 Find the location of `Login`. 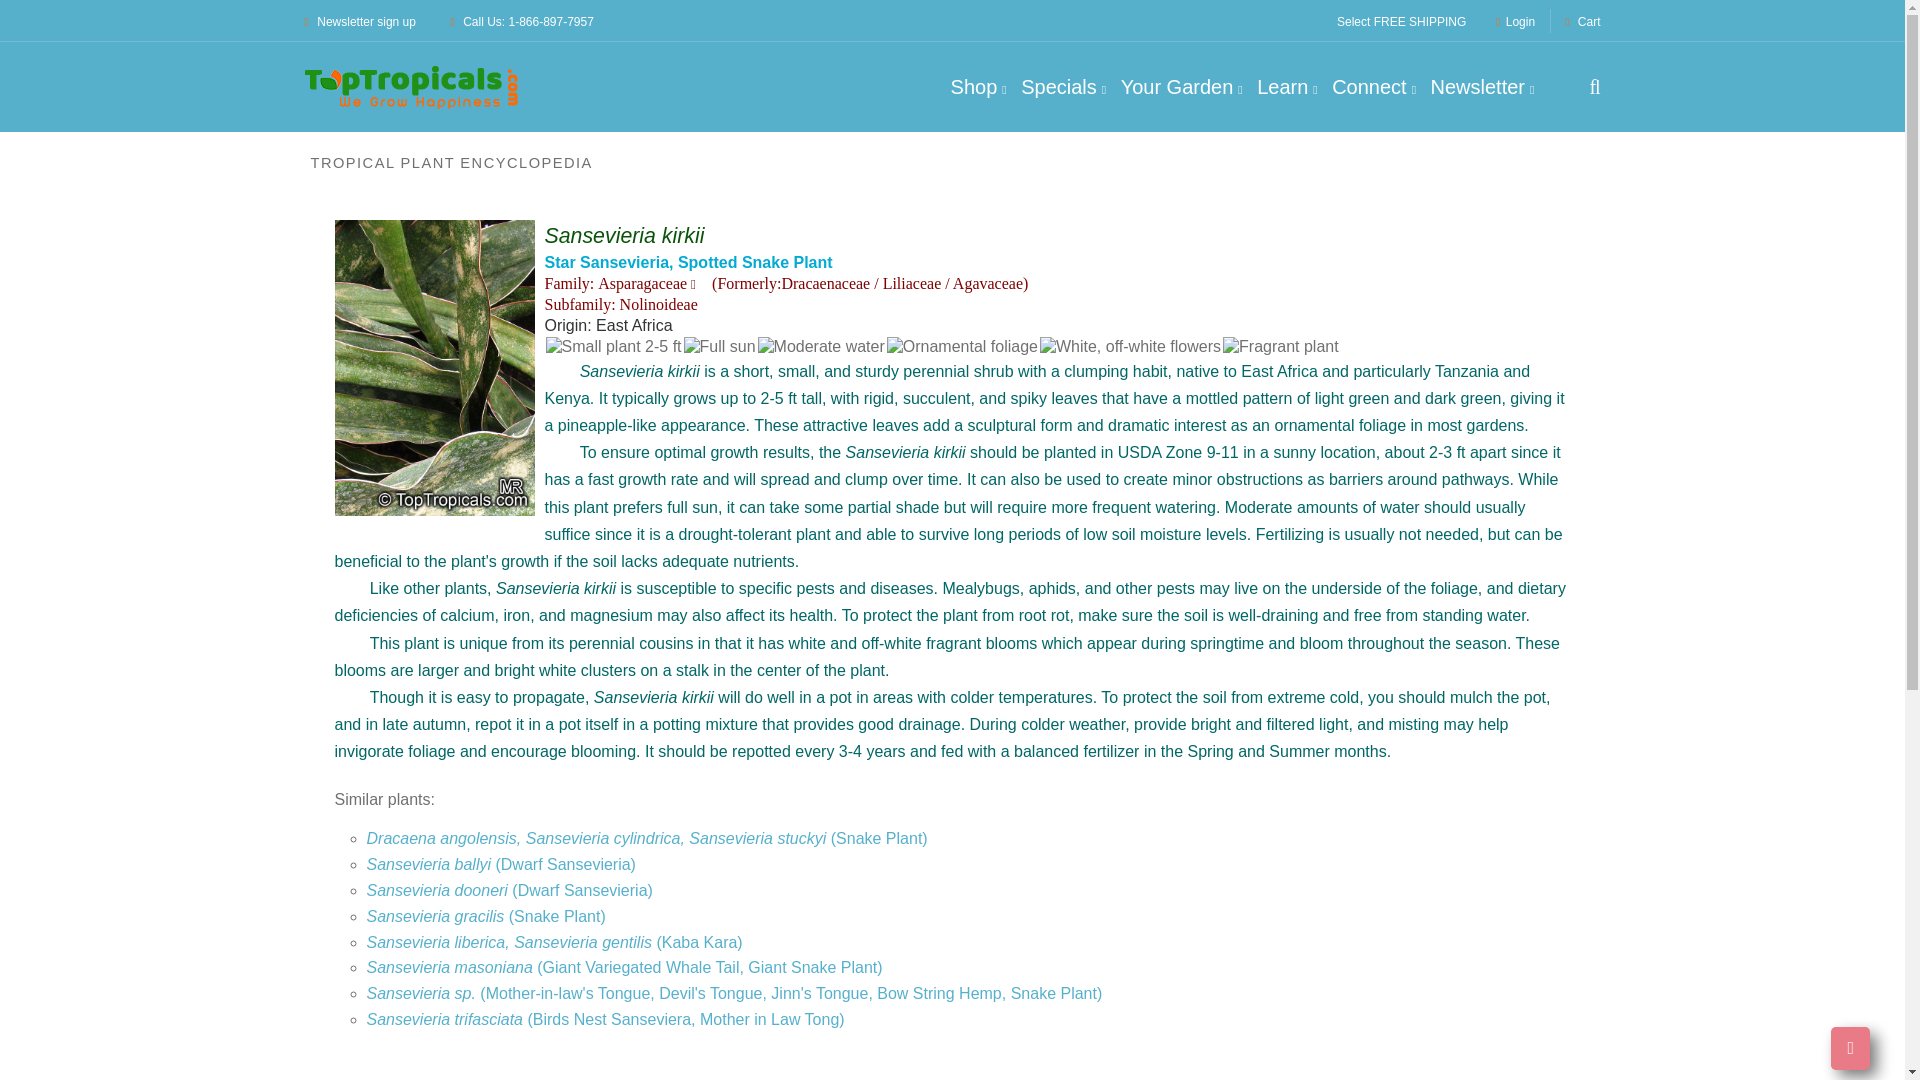

Login is located at coordinates (1514, 22).